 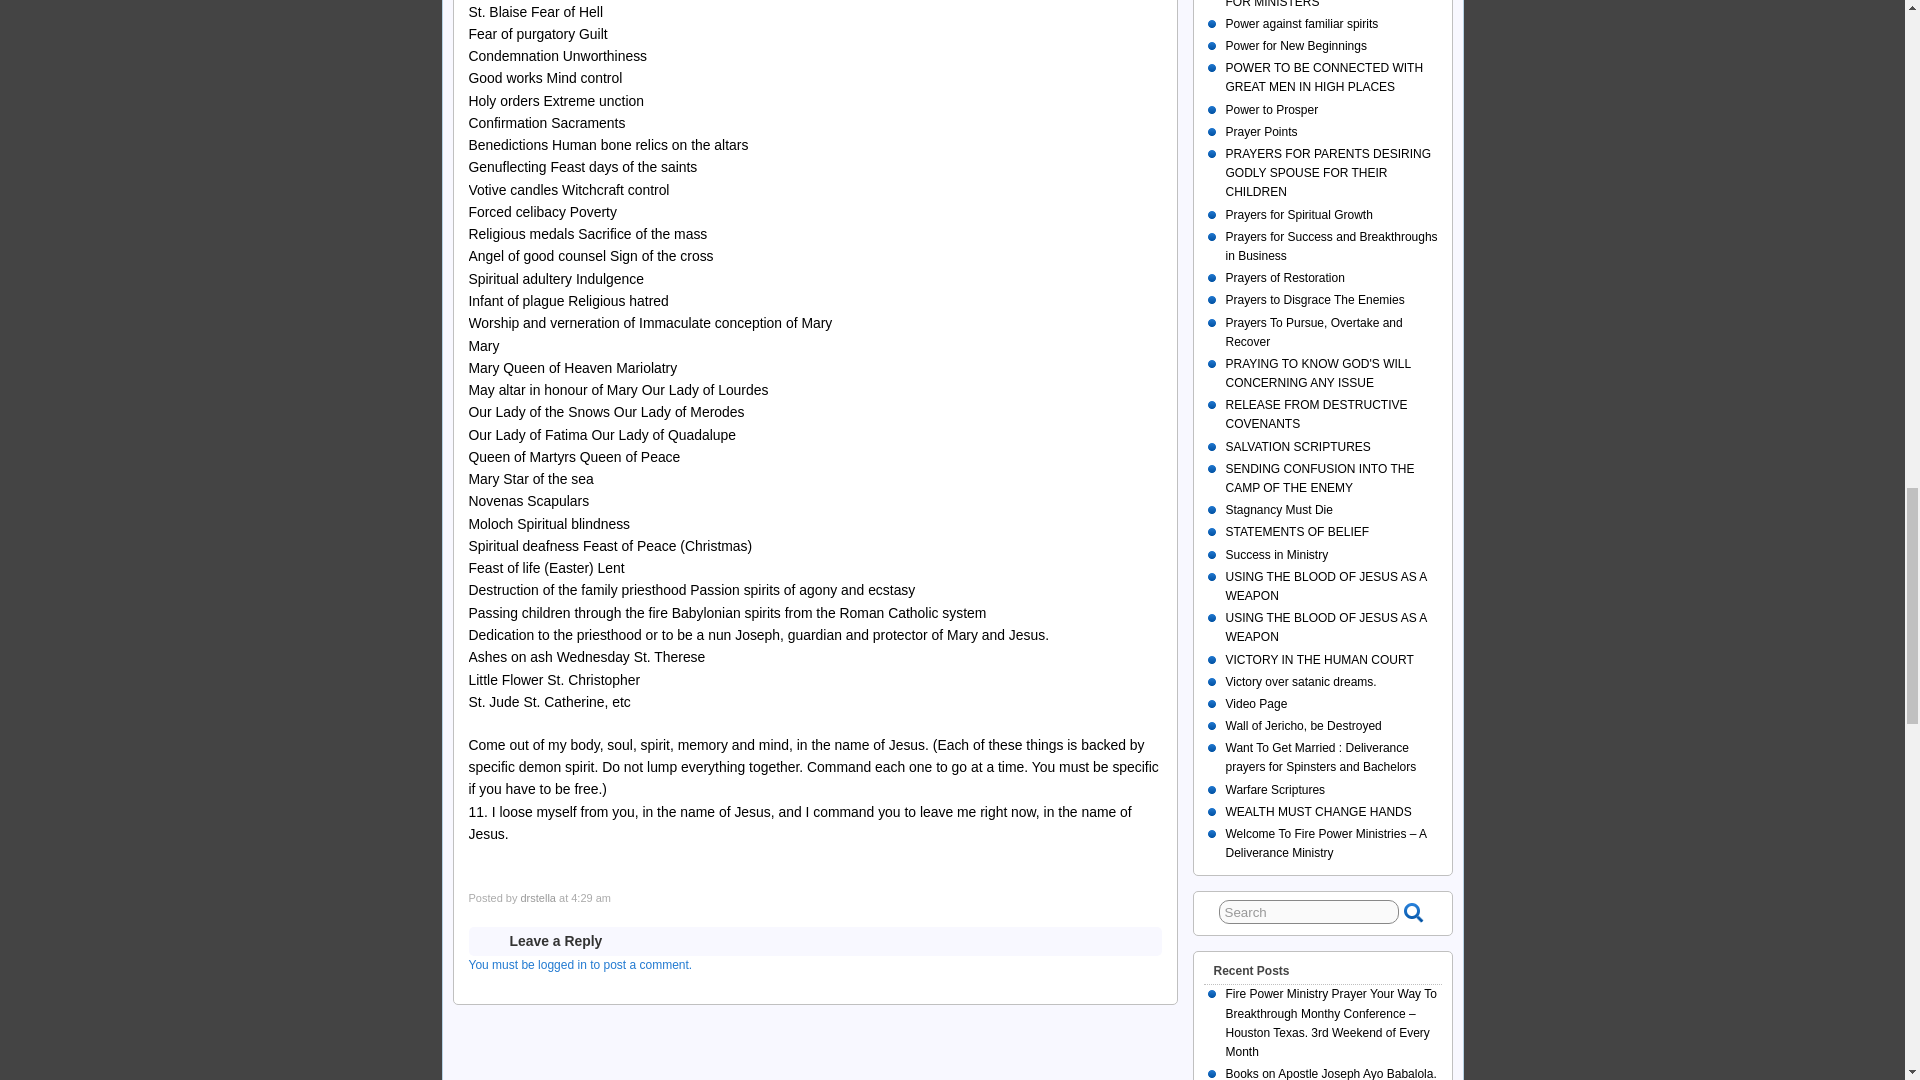 What do you see at coordinates (1309, 912) in the screenshot?
I see `Search` at bounding box center [1309, 912].